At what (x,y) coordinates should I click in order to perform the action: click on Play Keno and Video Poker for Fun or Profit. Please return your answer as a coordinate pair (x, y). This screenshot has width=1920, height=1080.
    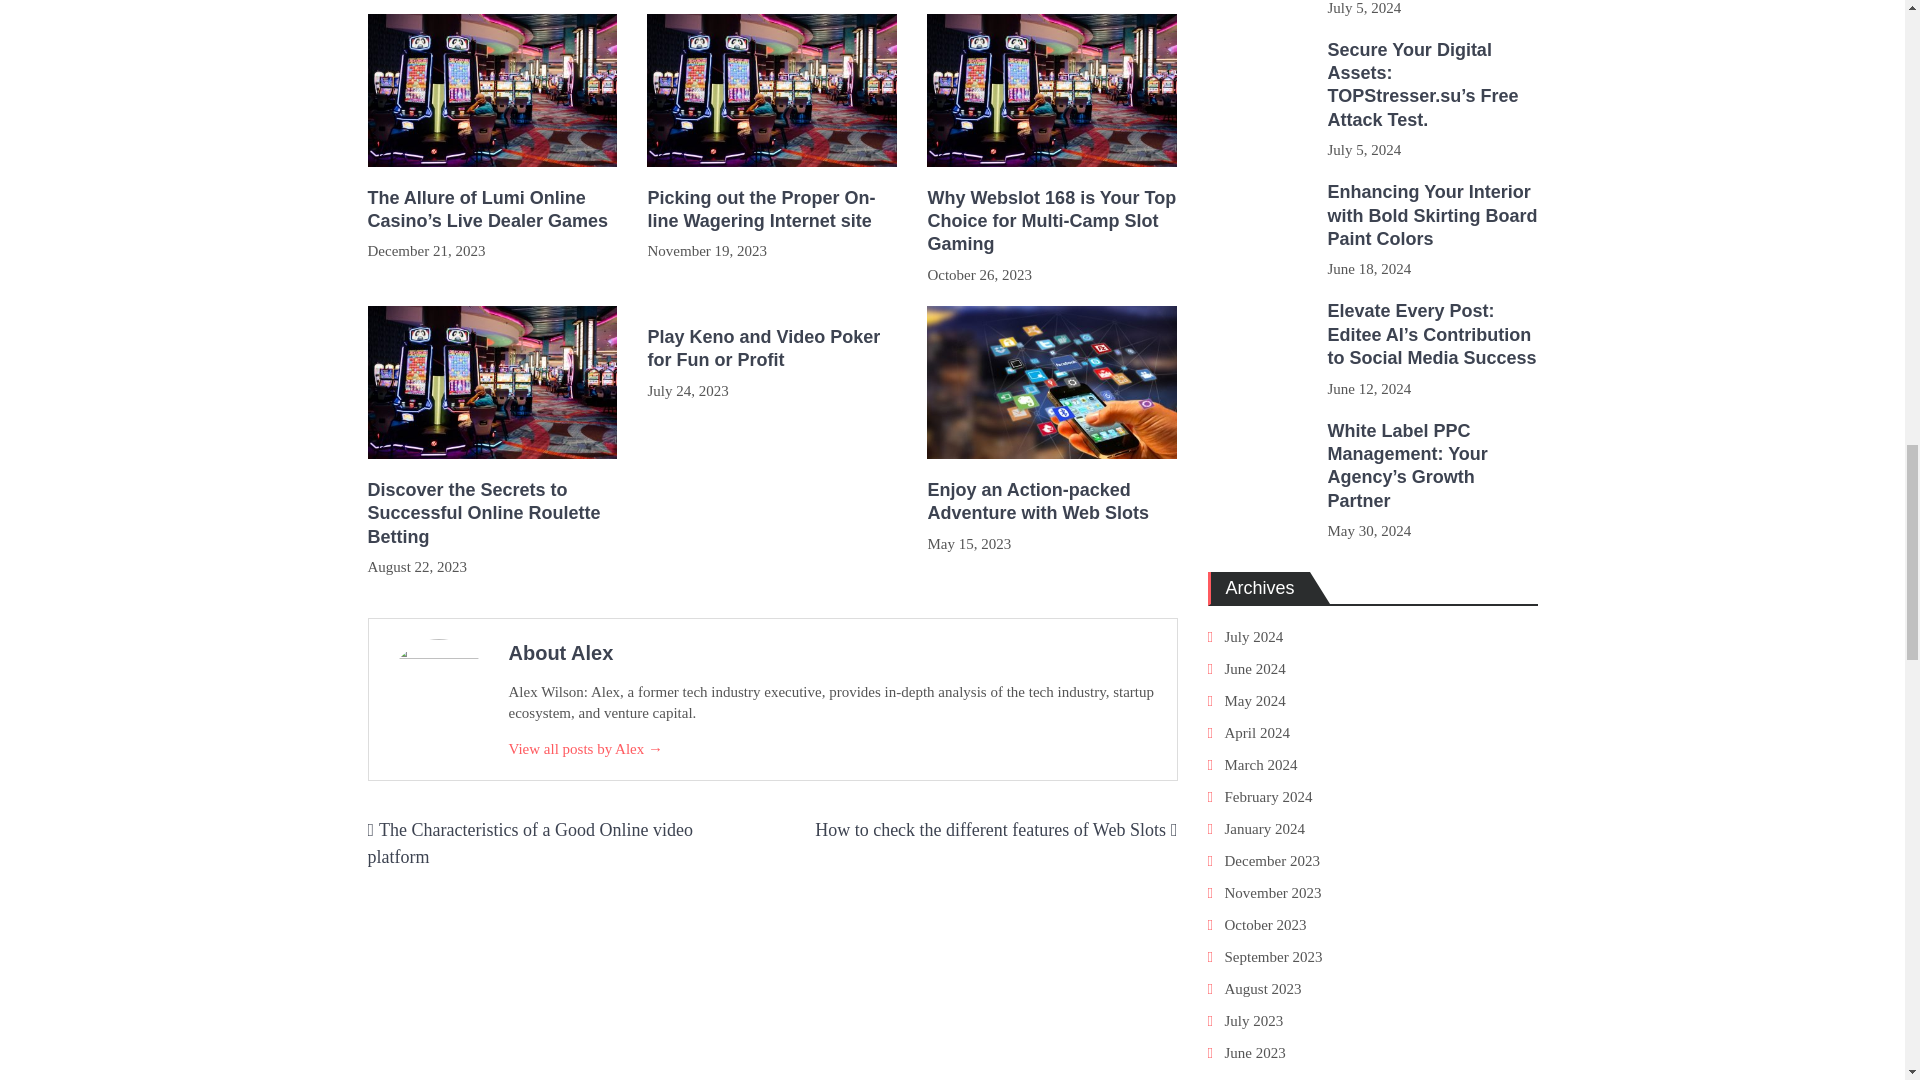
    Looking at the image, I should click on (772, 349).